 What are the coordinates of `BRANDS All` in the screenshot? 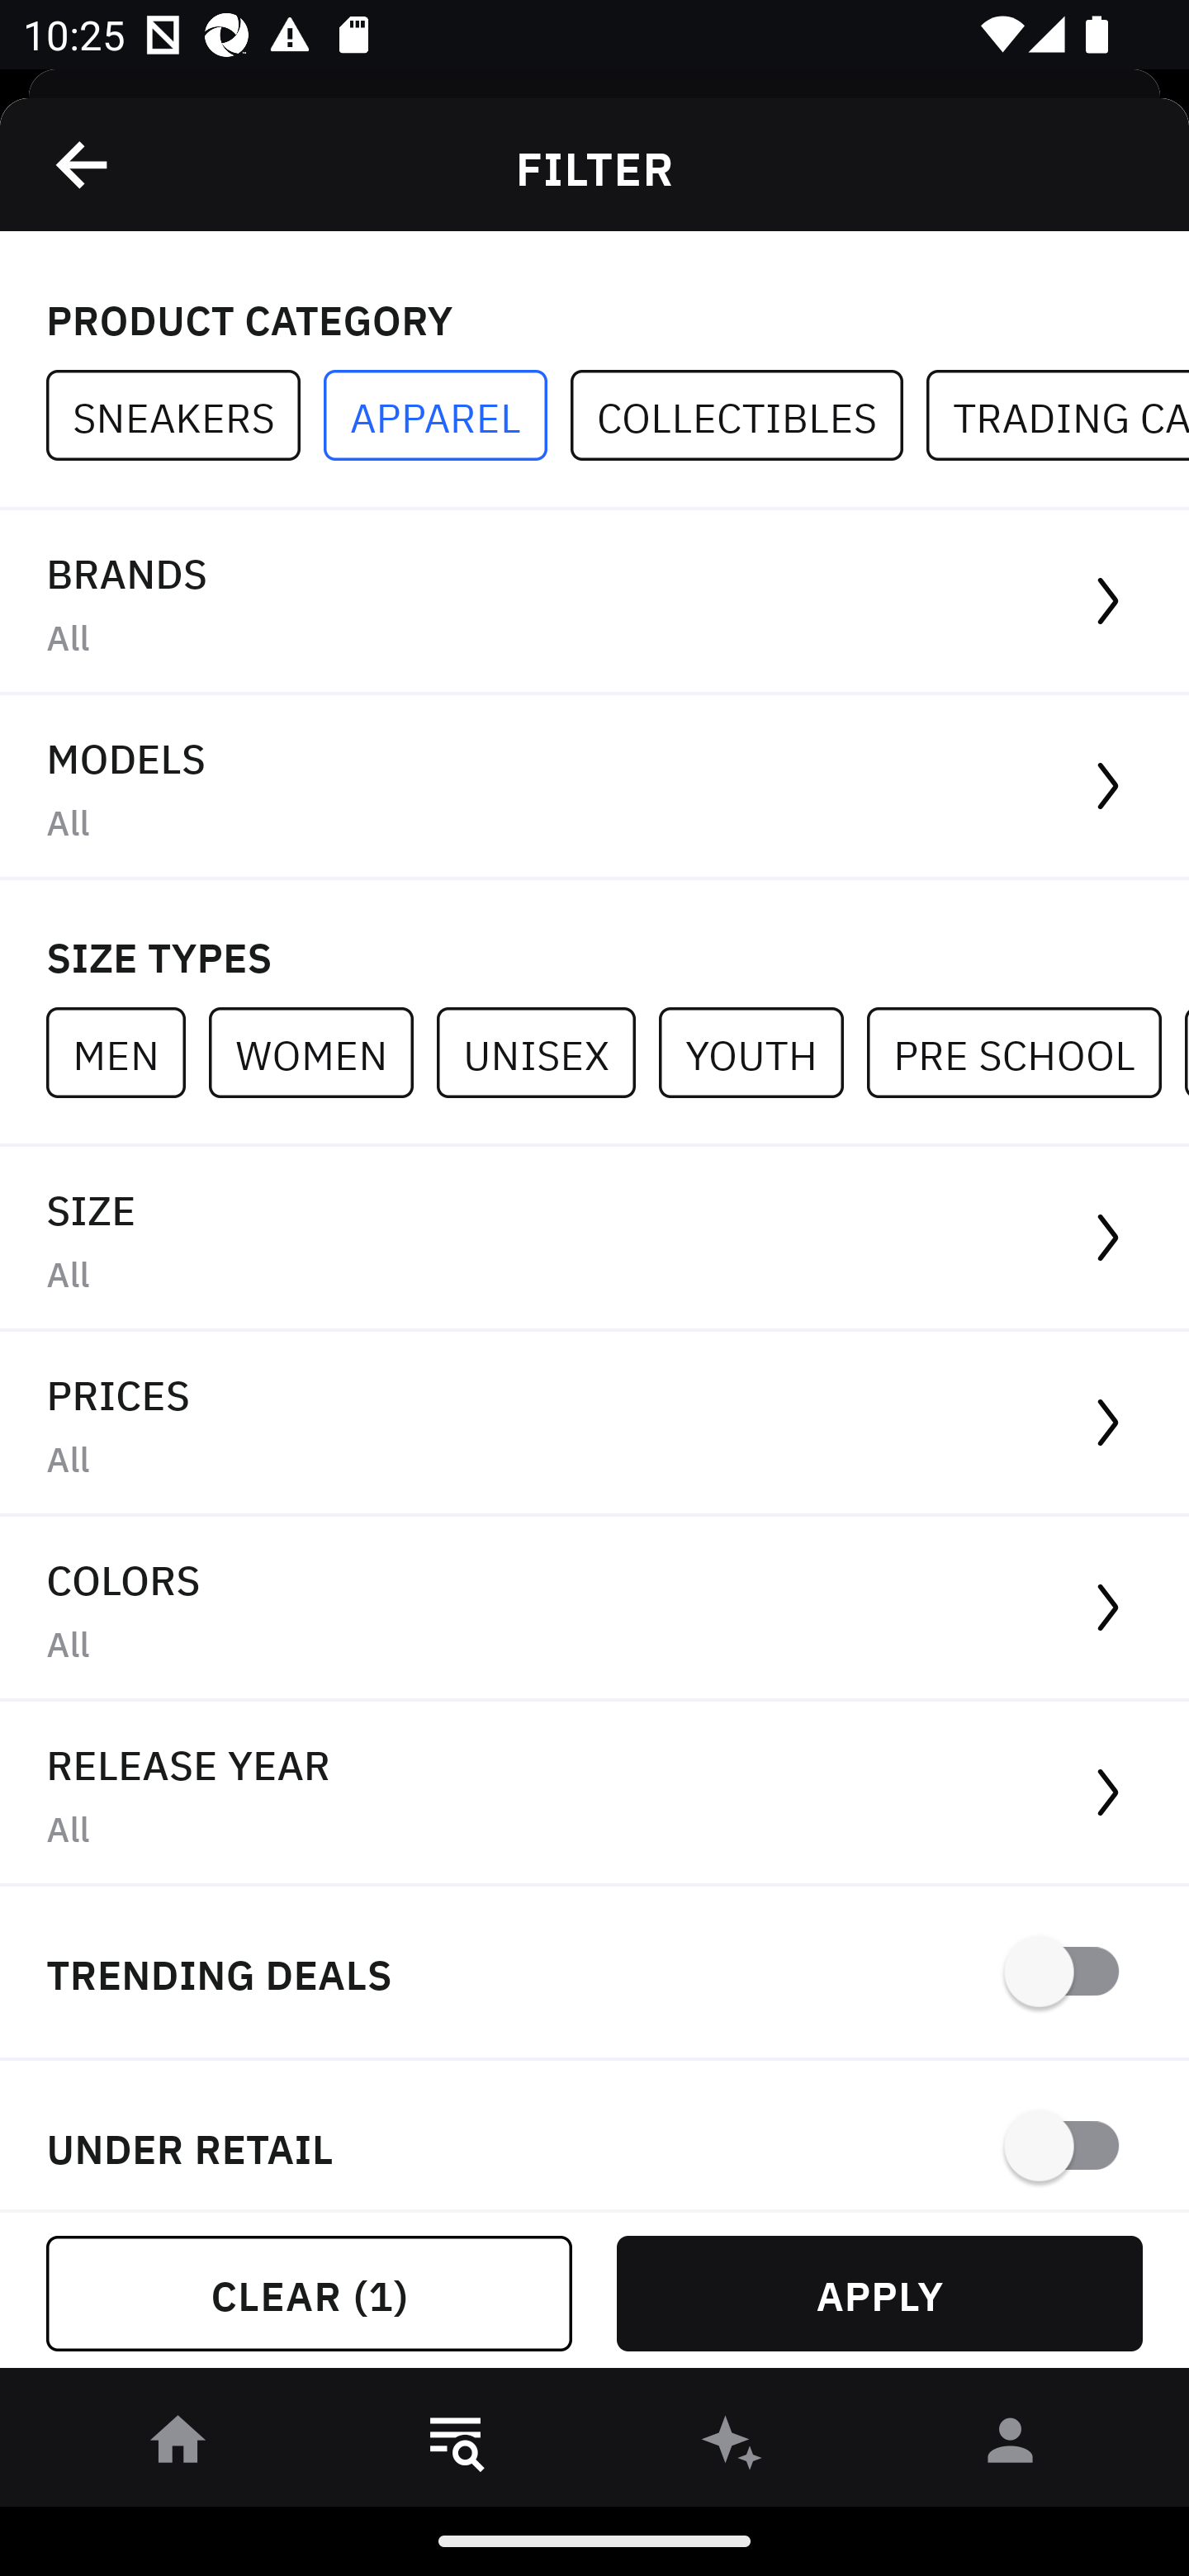 It's located at (594, 603).